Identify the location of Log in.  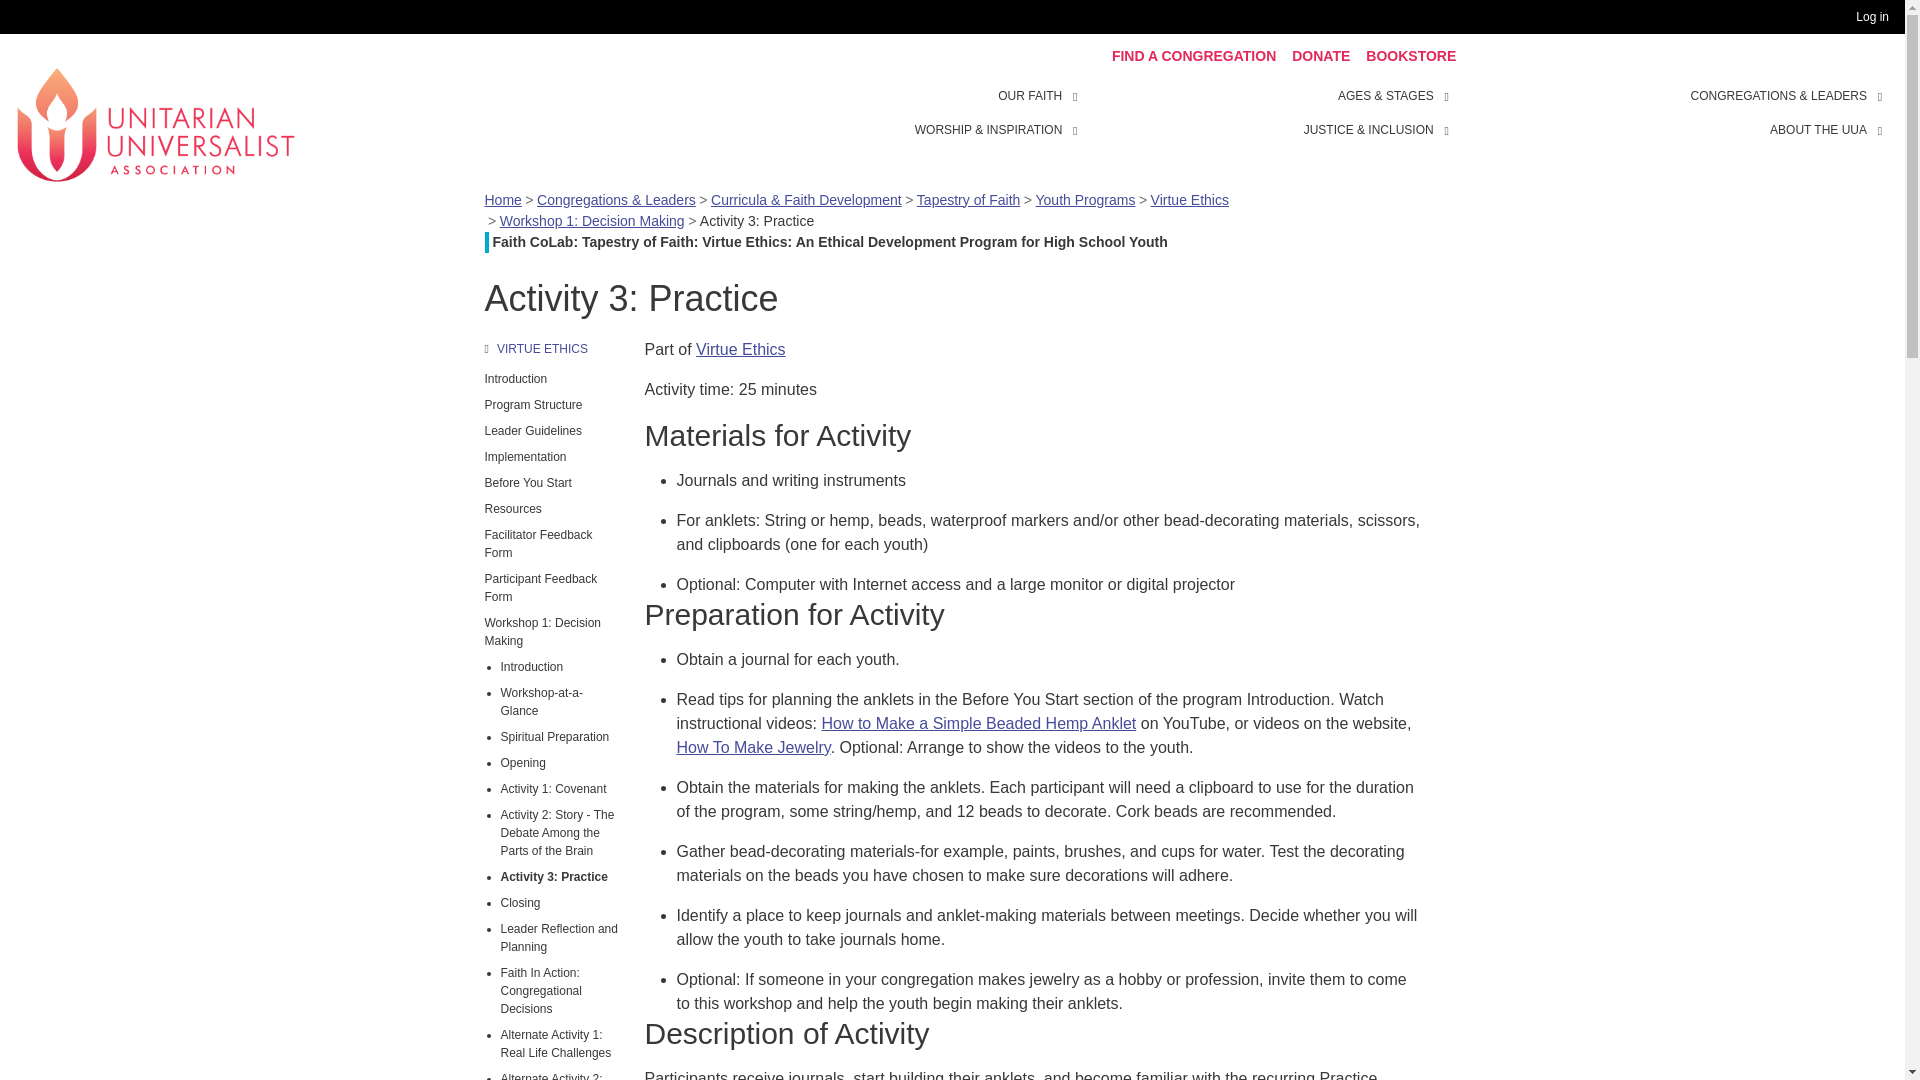
(1876, 17).